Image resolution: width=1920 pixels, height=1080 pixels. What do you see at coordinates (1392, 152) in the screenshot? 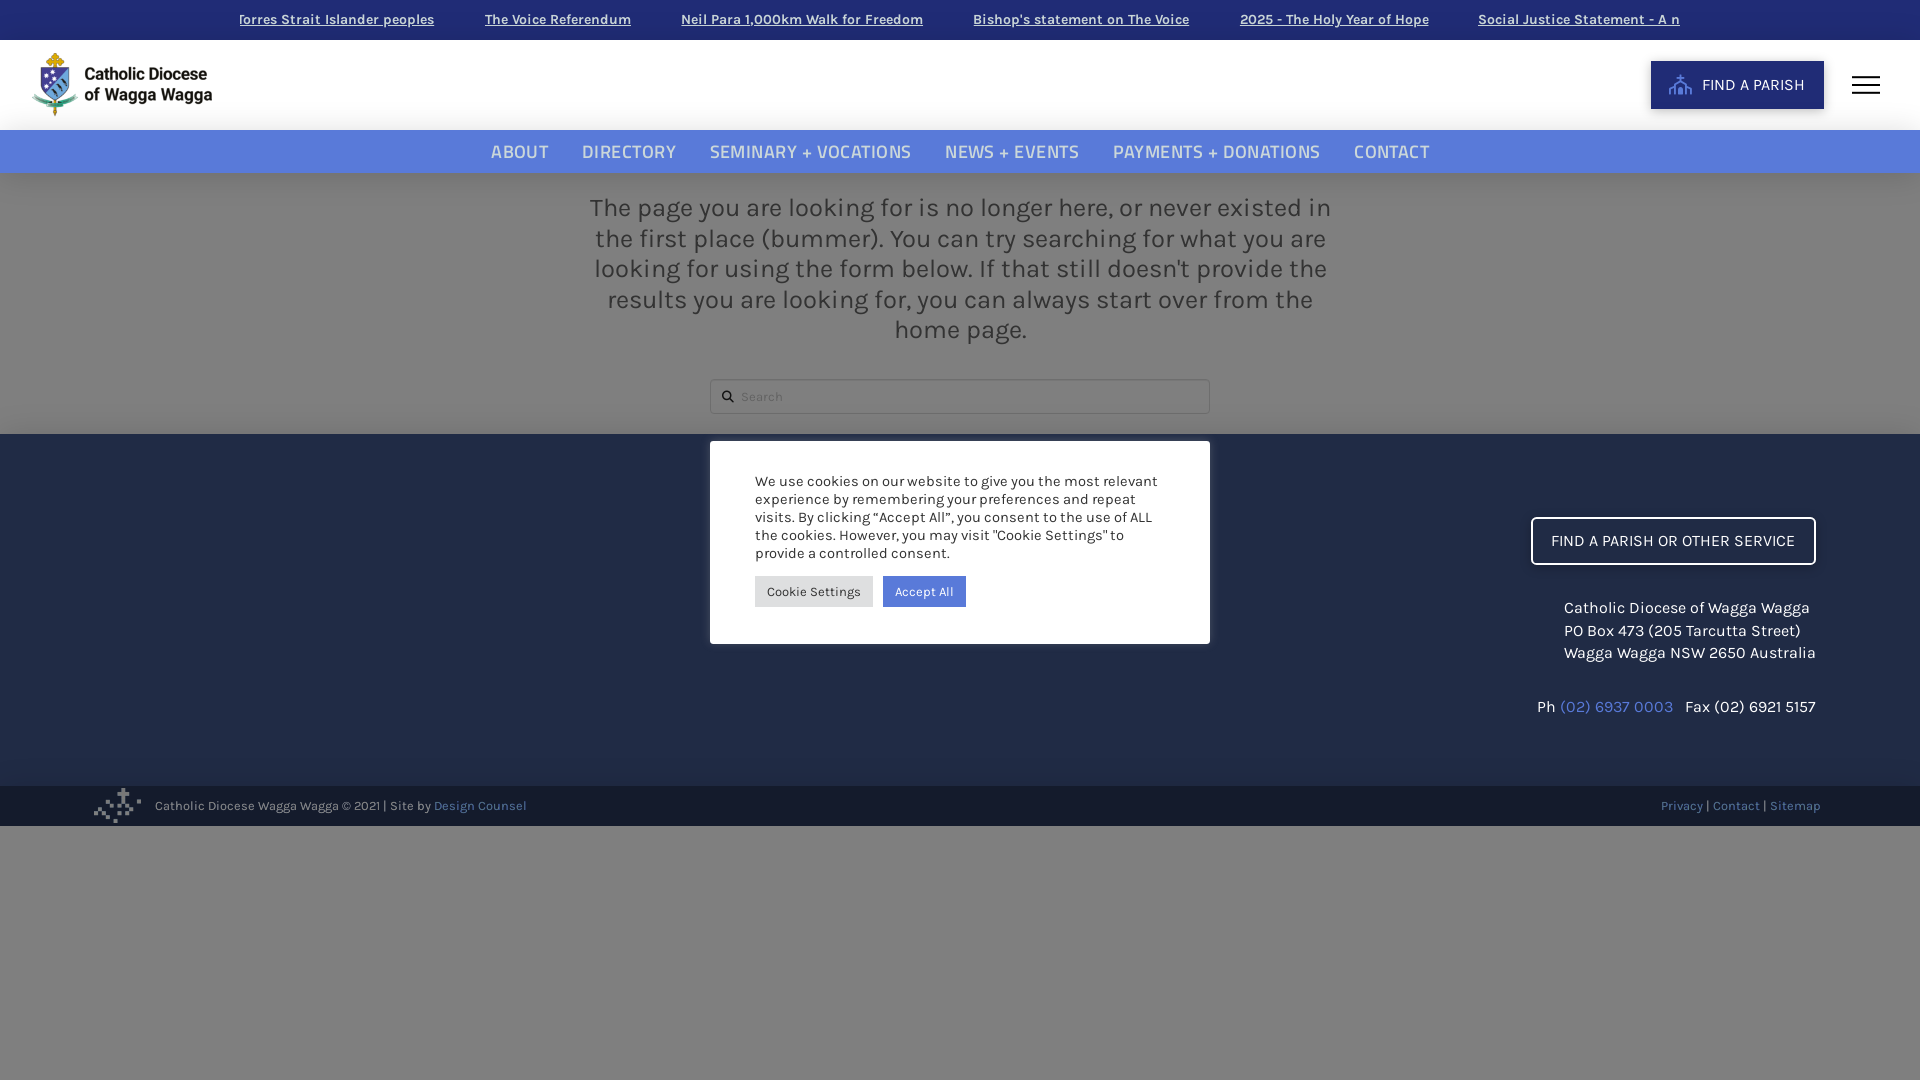
I see `CONTACT` at bounding box center [1392, 152].